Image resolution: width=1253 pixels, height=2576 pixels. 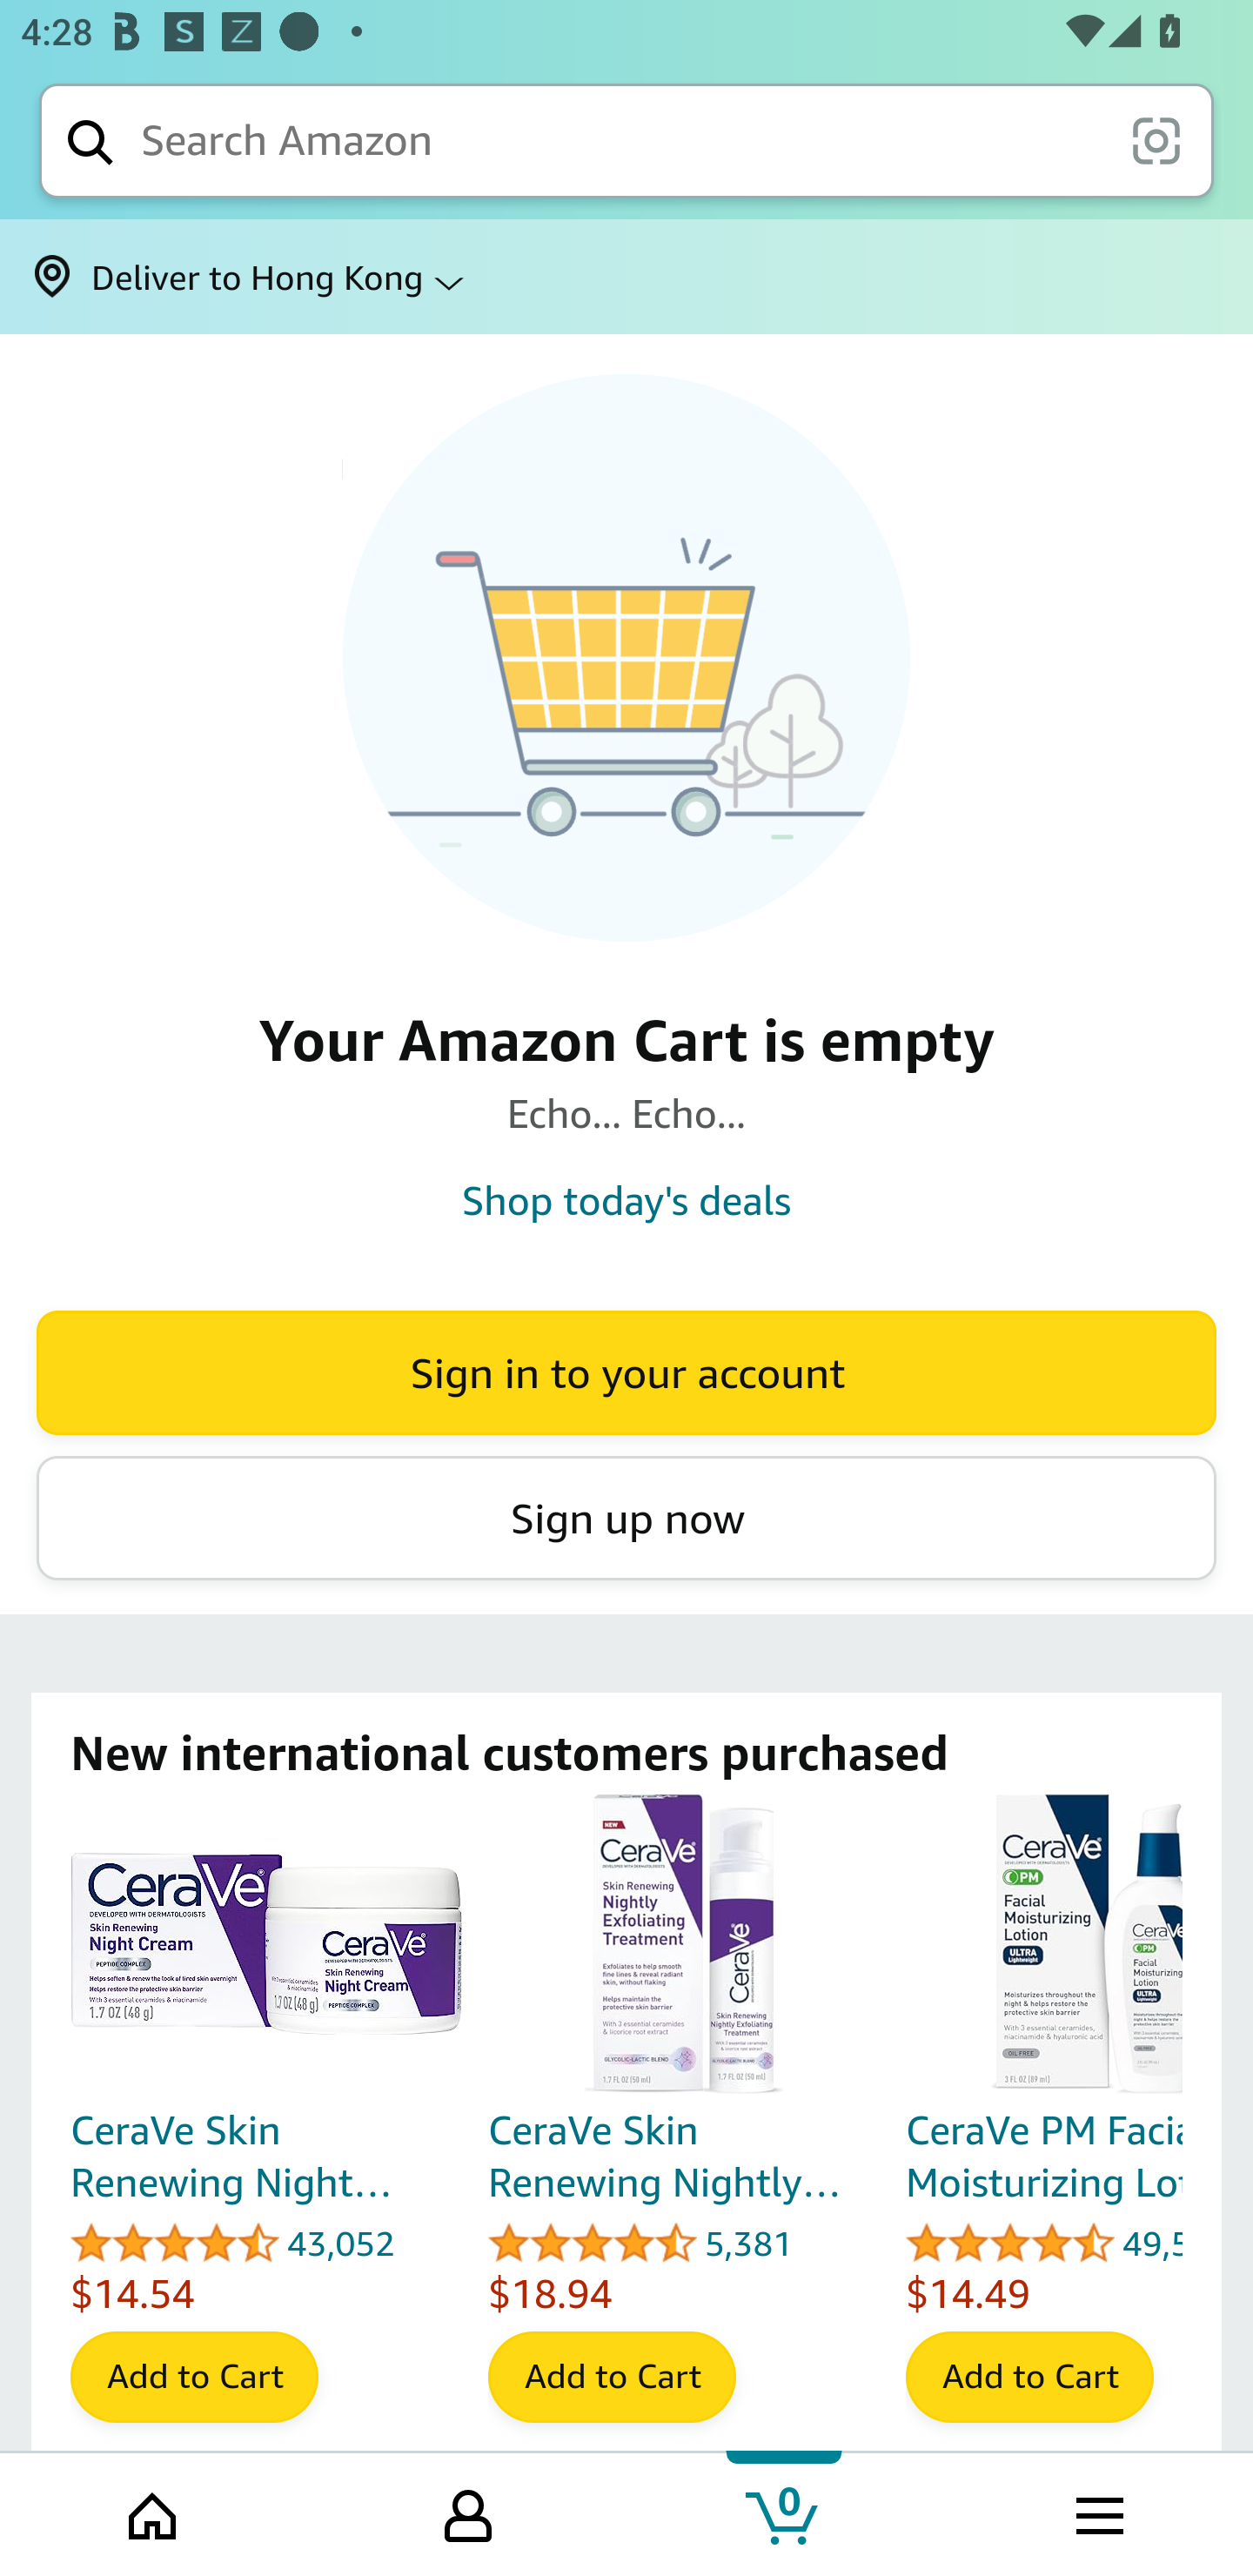 What do you see at coordinates (193, 2378) in the screenshot?
I see `Add to Cart` at bounding box center [193, 2378].